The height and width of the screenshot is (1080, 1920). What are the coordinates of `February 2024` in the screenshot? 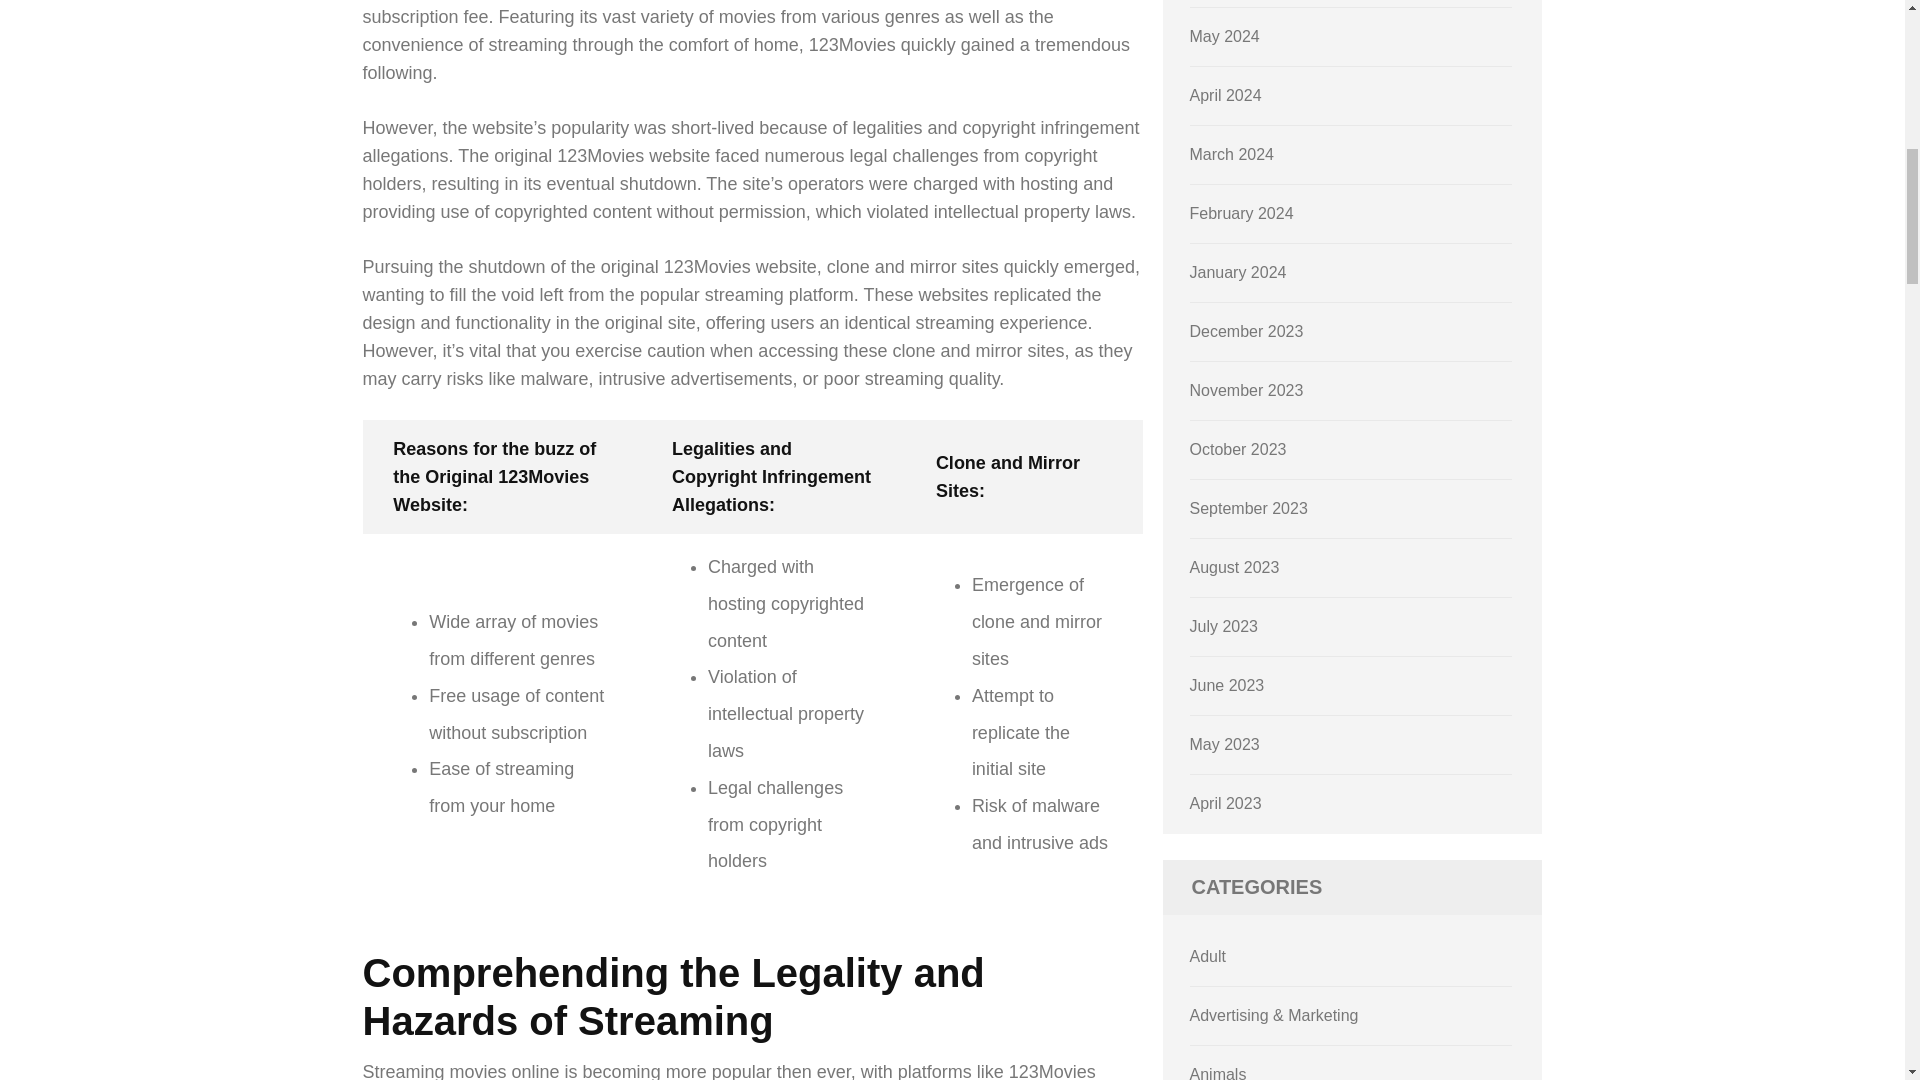 It's located at (1242, 214).